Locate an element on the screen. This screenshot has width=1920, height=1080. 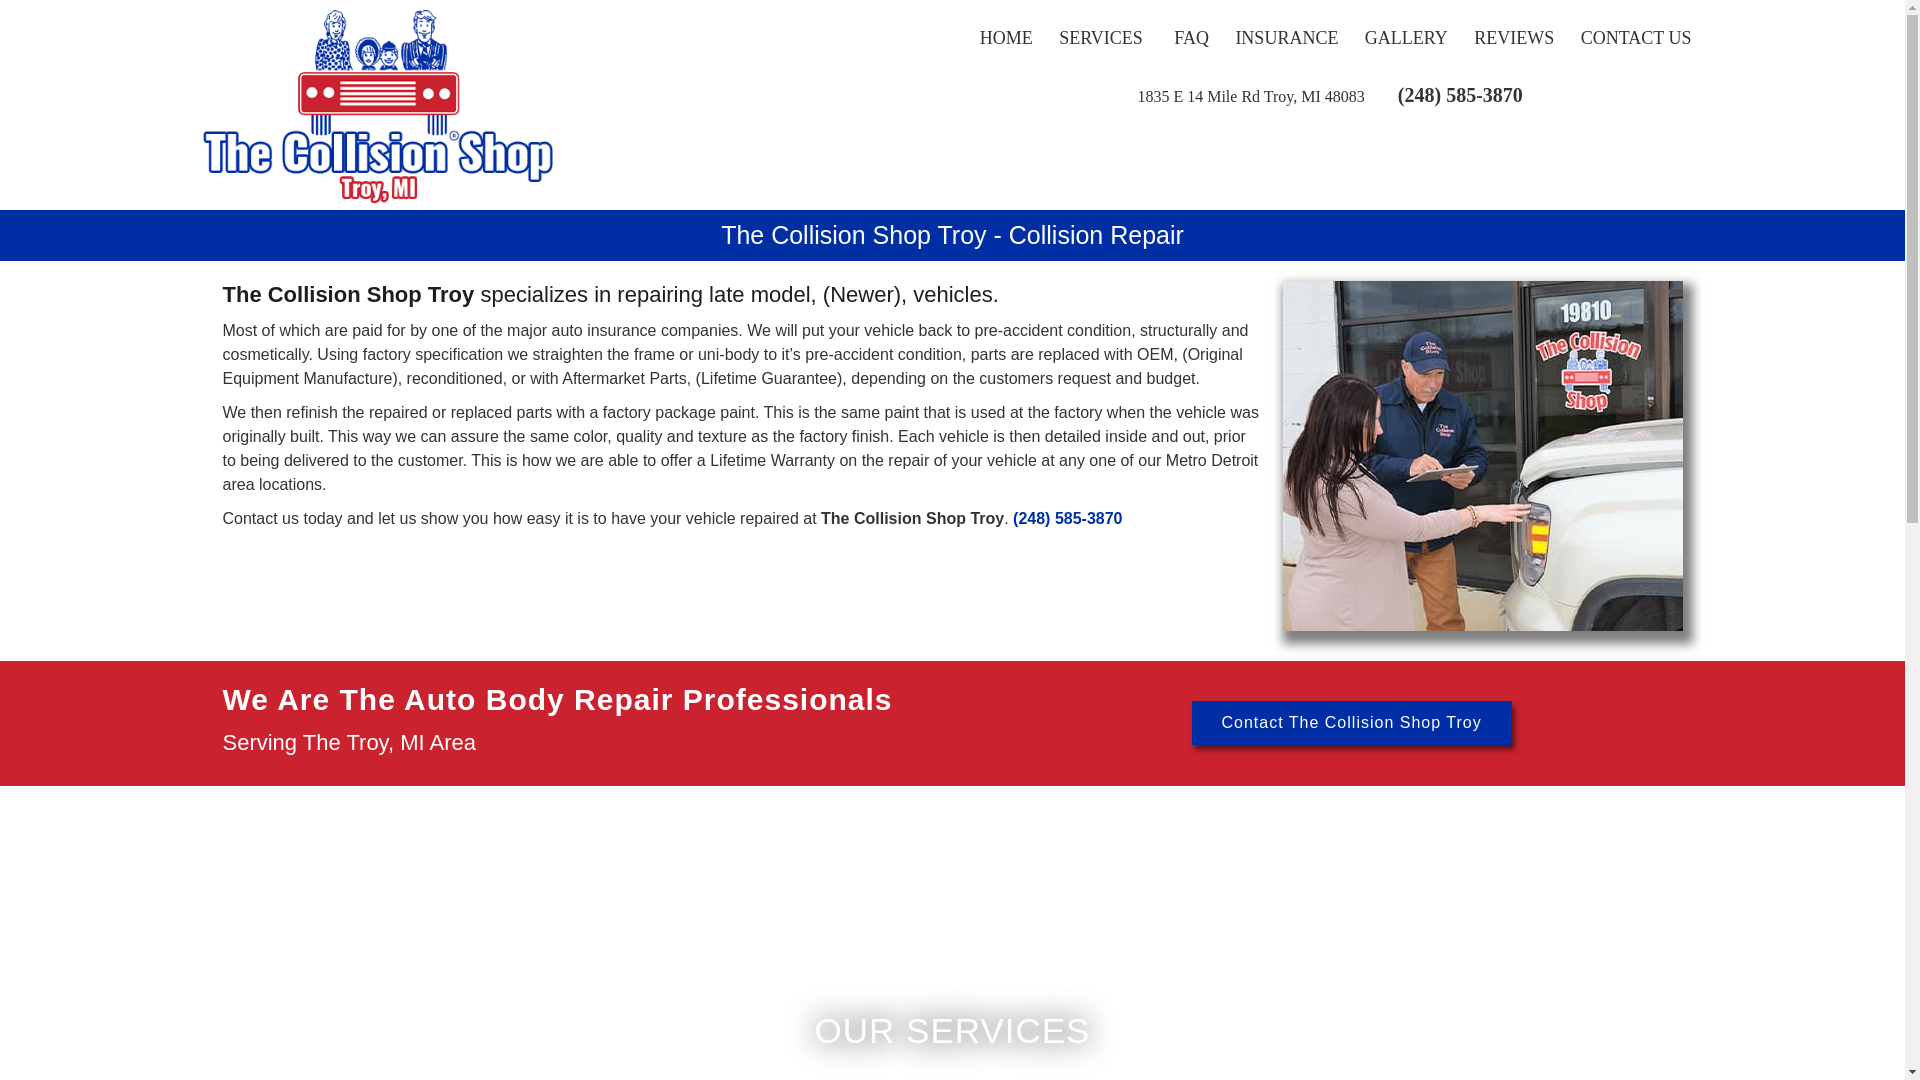
HOME is located at coordinates (1006, 38).